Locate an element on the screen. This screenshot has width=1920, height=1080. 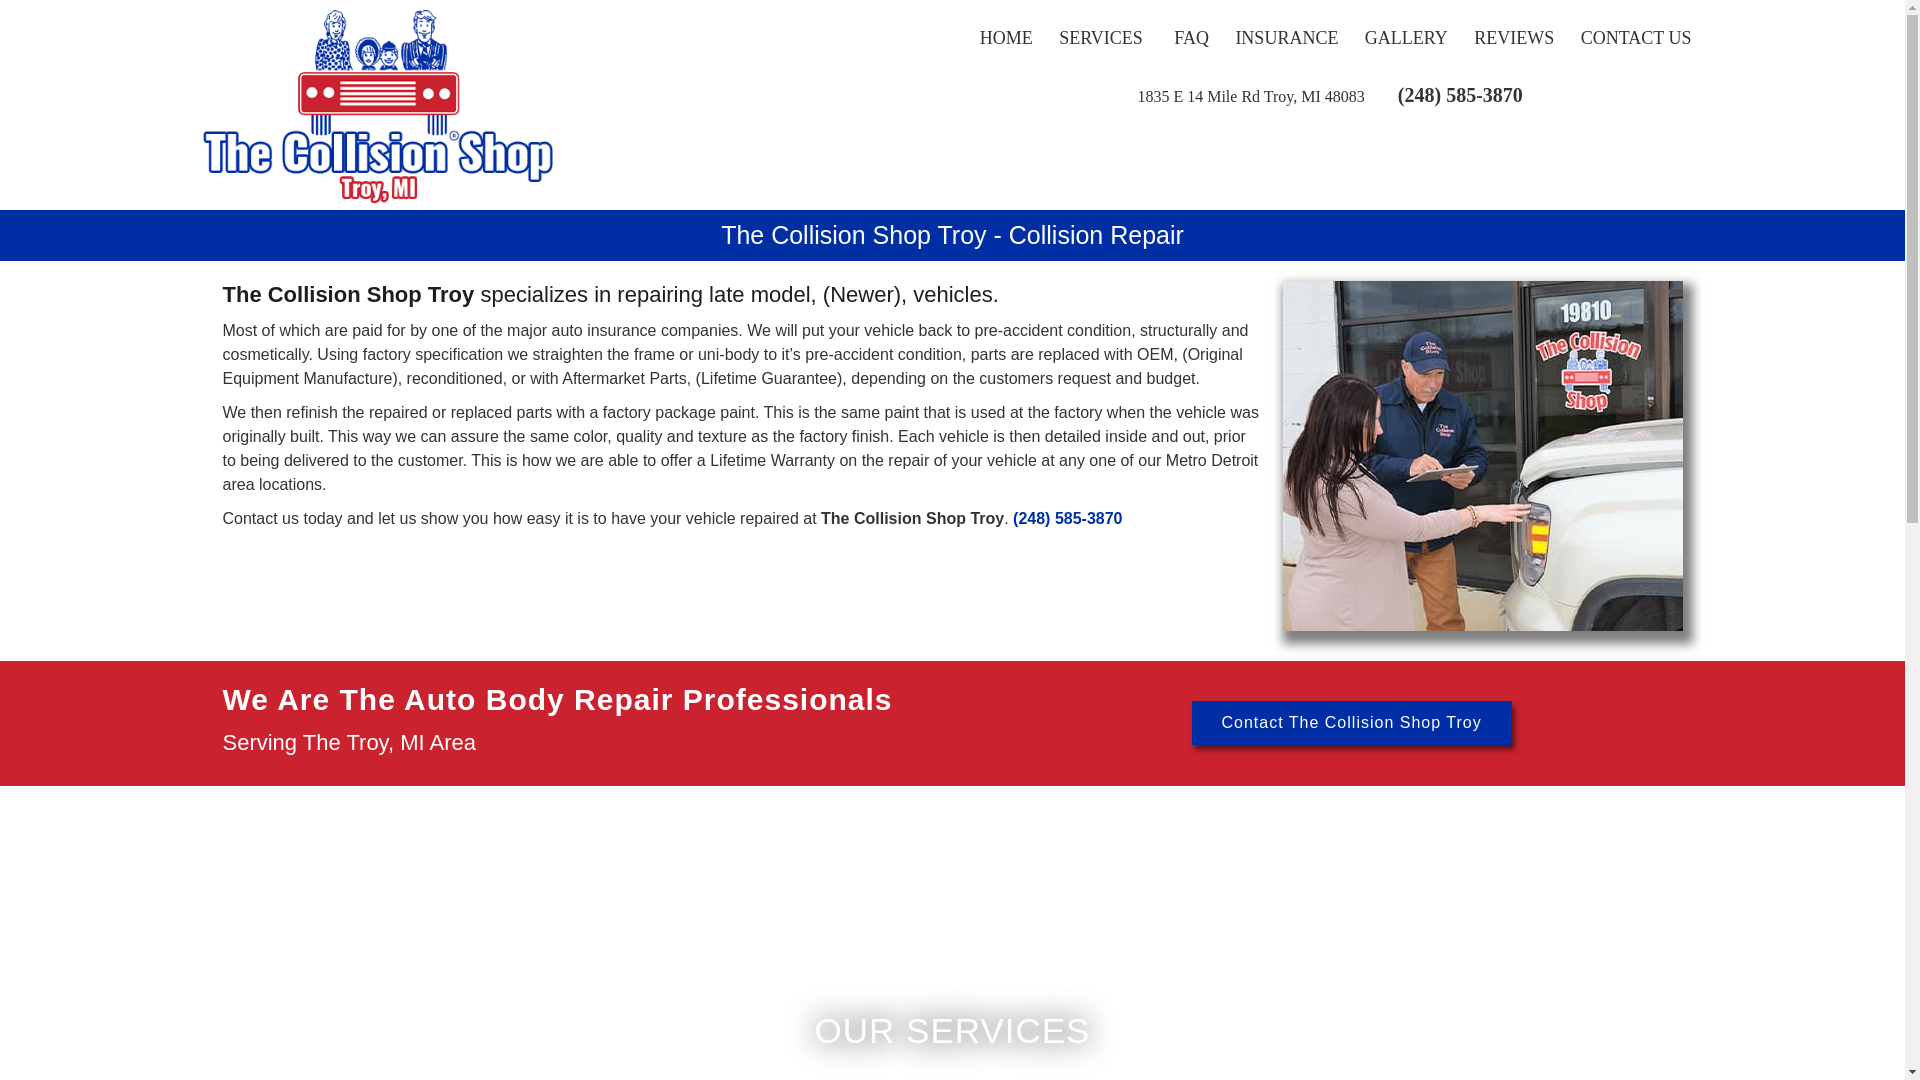
HOME is located at coordinates (1006, 38).